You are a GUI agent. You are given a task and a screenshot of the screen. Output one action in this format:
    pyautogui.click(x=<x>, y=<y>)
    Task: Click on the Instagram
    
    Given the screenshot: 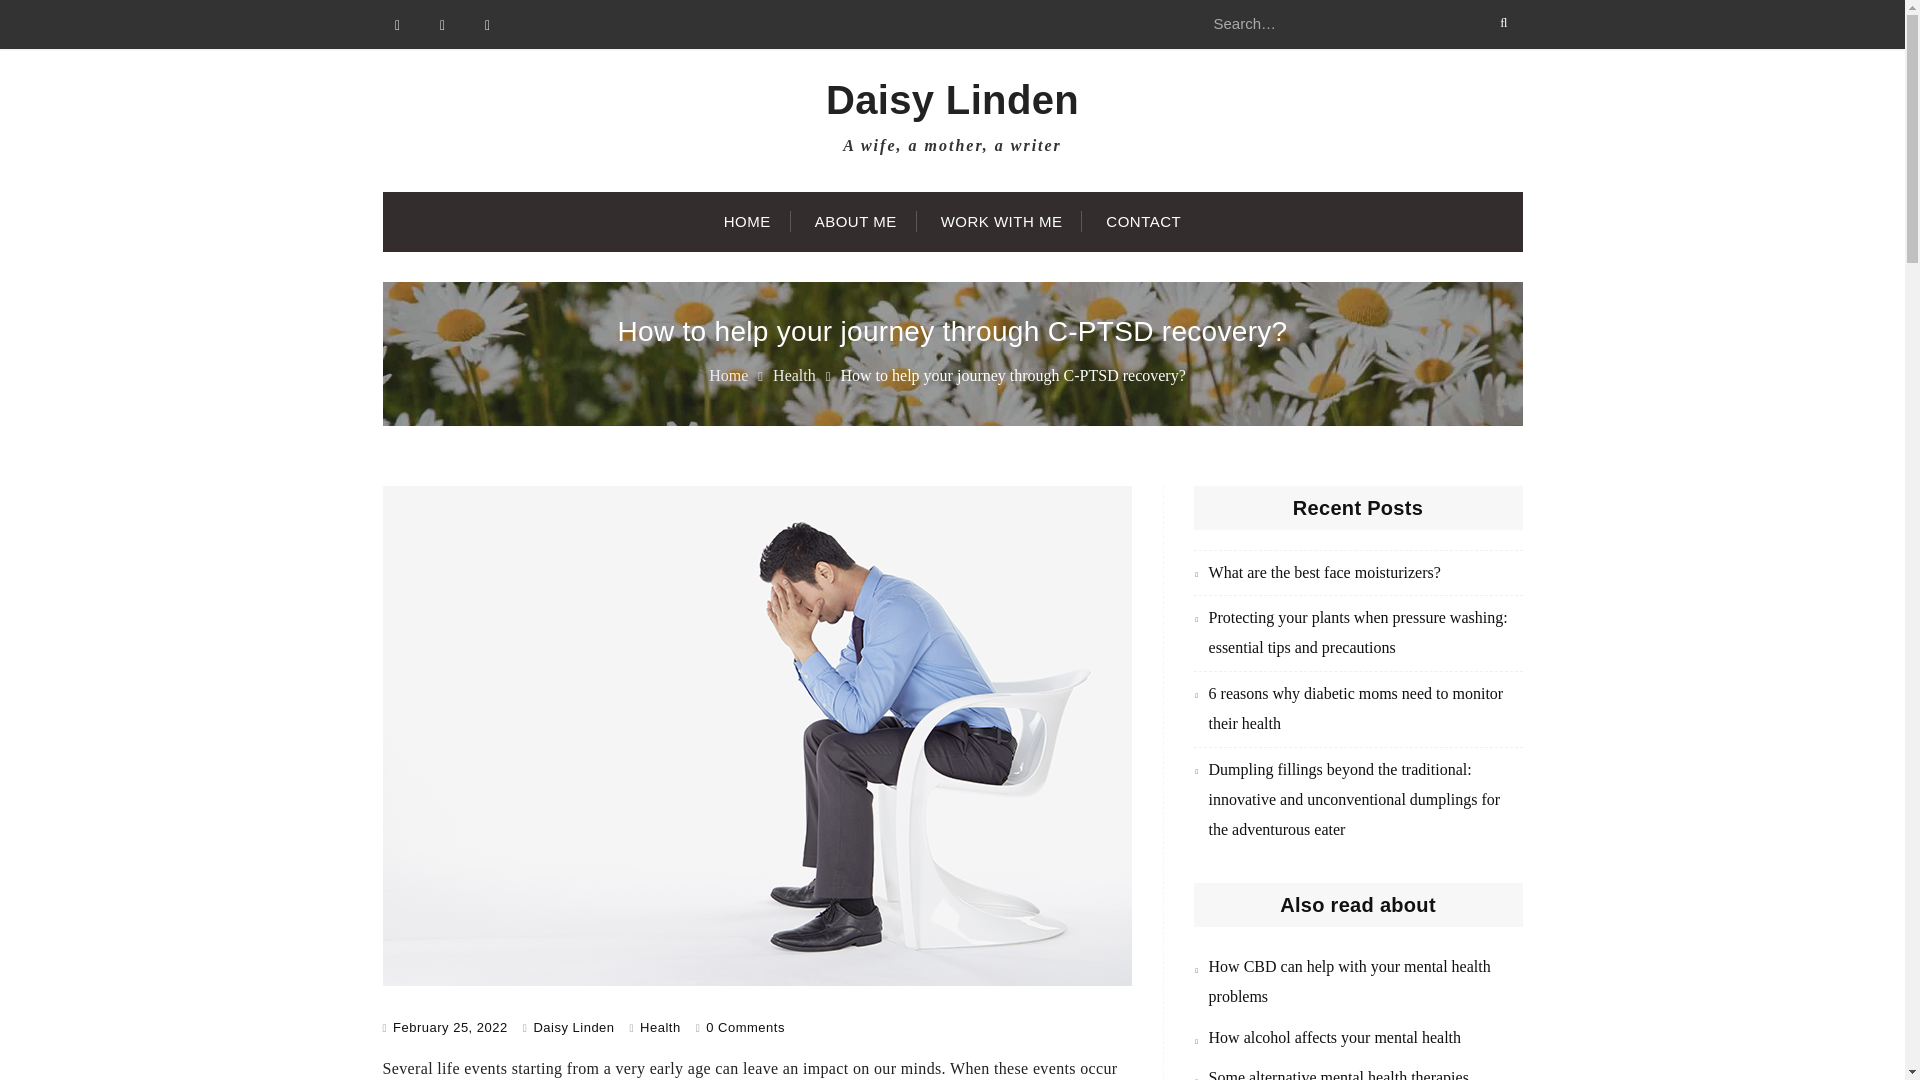 What is the action you would take?
    pyautogui.click(x=486, y=24)
    